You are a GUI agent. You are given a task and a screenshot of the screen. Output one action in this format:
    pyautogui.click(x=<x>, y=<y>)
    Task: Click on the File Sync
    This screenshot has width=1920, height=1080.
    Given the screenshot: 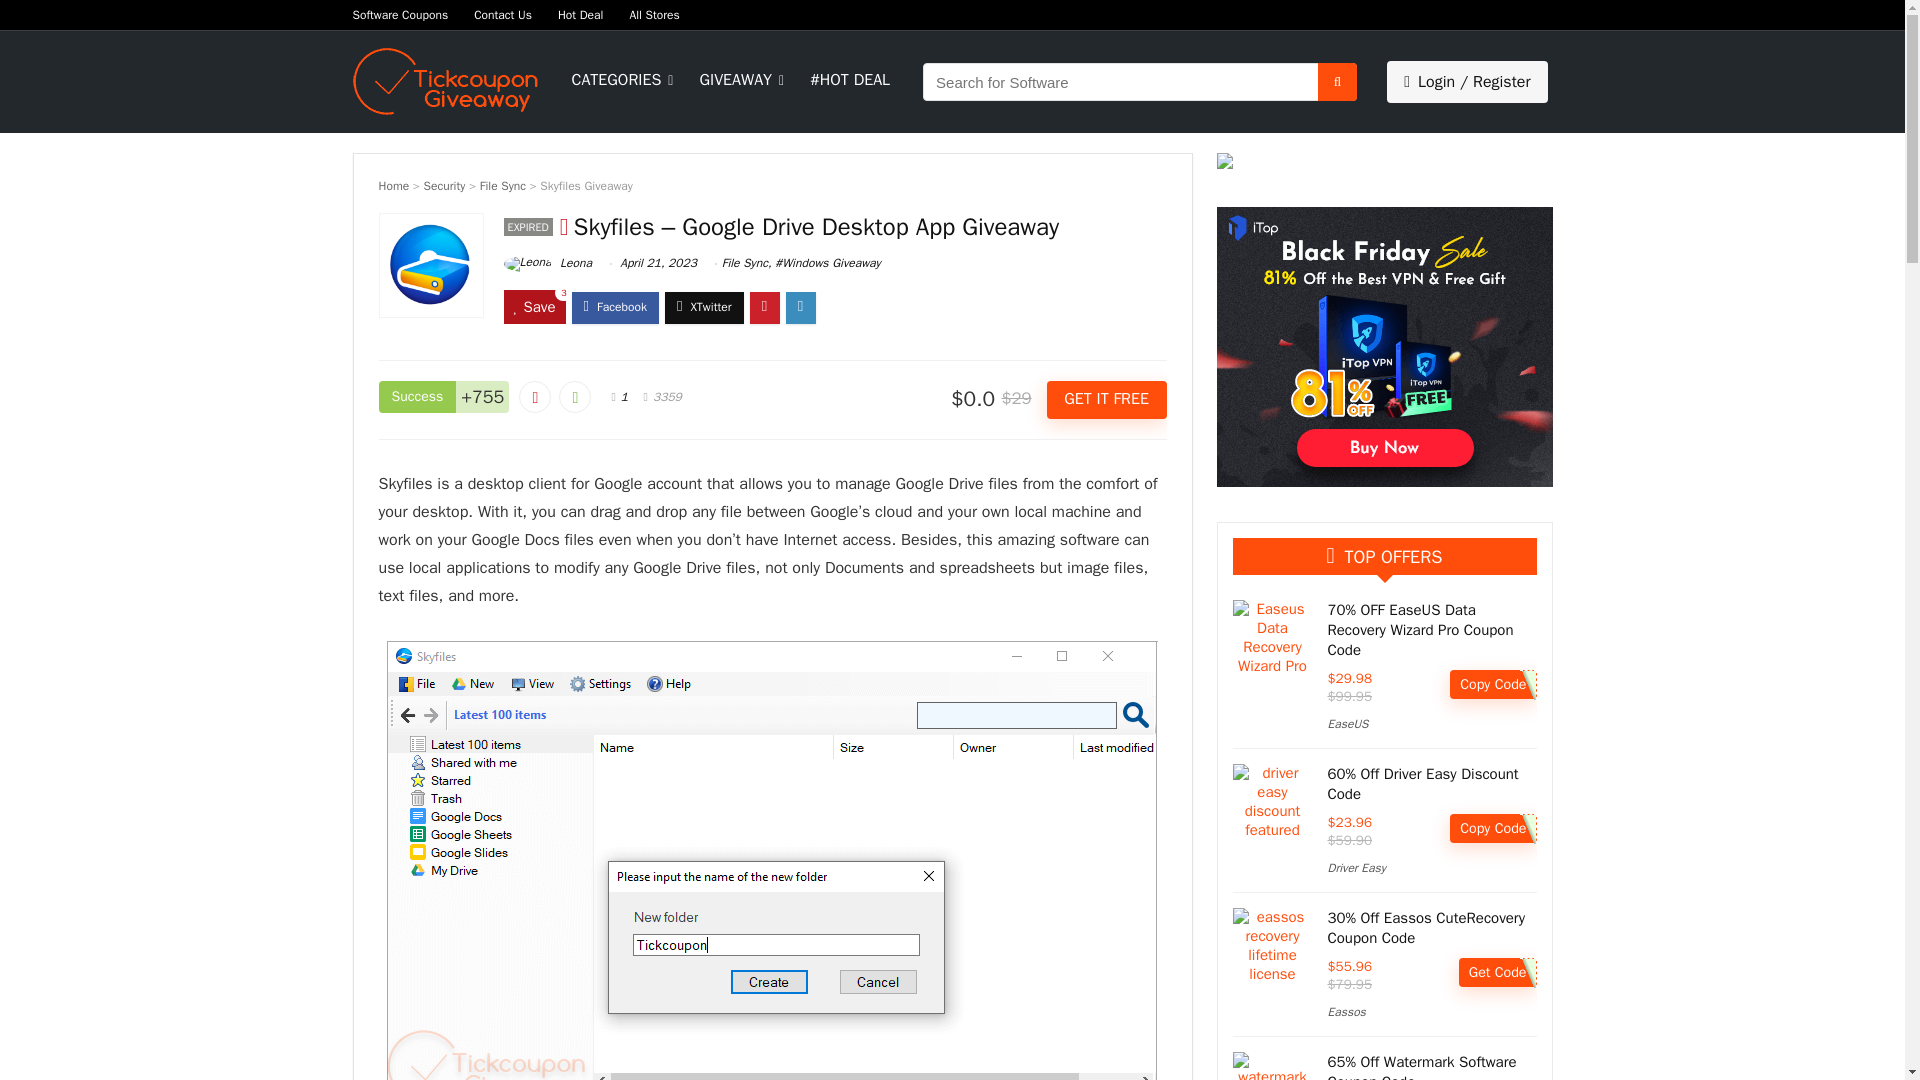 What is the action you would take?
    pyautogui.click(x=744, y=262)
    